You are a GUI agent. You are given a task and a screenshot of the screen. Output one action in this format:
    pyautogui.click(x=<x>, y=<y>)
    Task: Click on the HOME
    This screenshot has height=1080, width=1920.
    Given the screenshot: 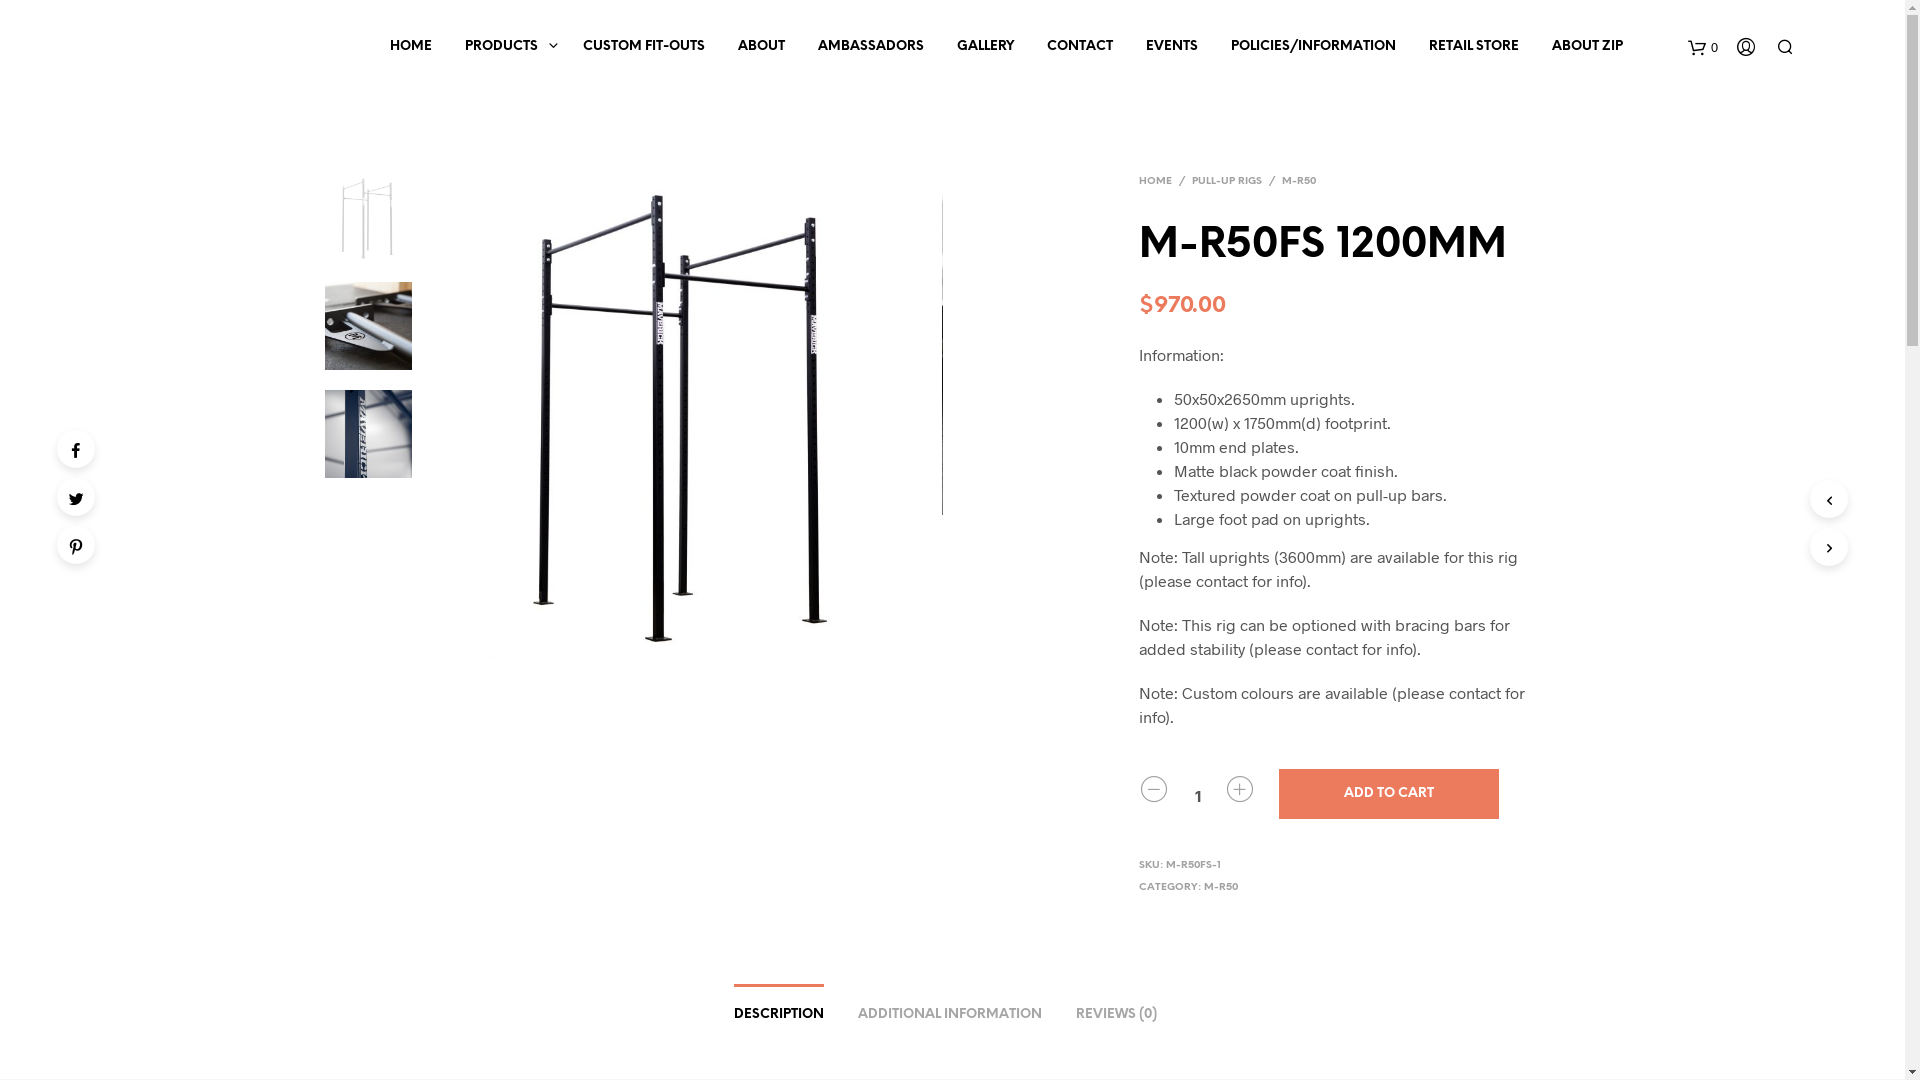 What is the action you would take?
    pyautogui.click(x=411, y=46)
    